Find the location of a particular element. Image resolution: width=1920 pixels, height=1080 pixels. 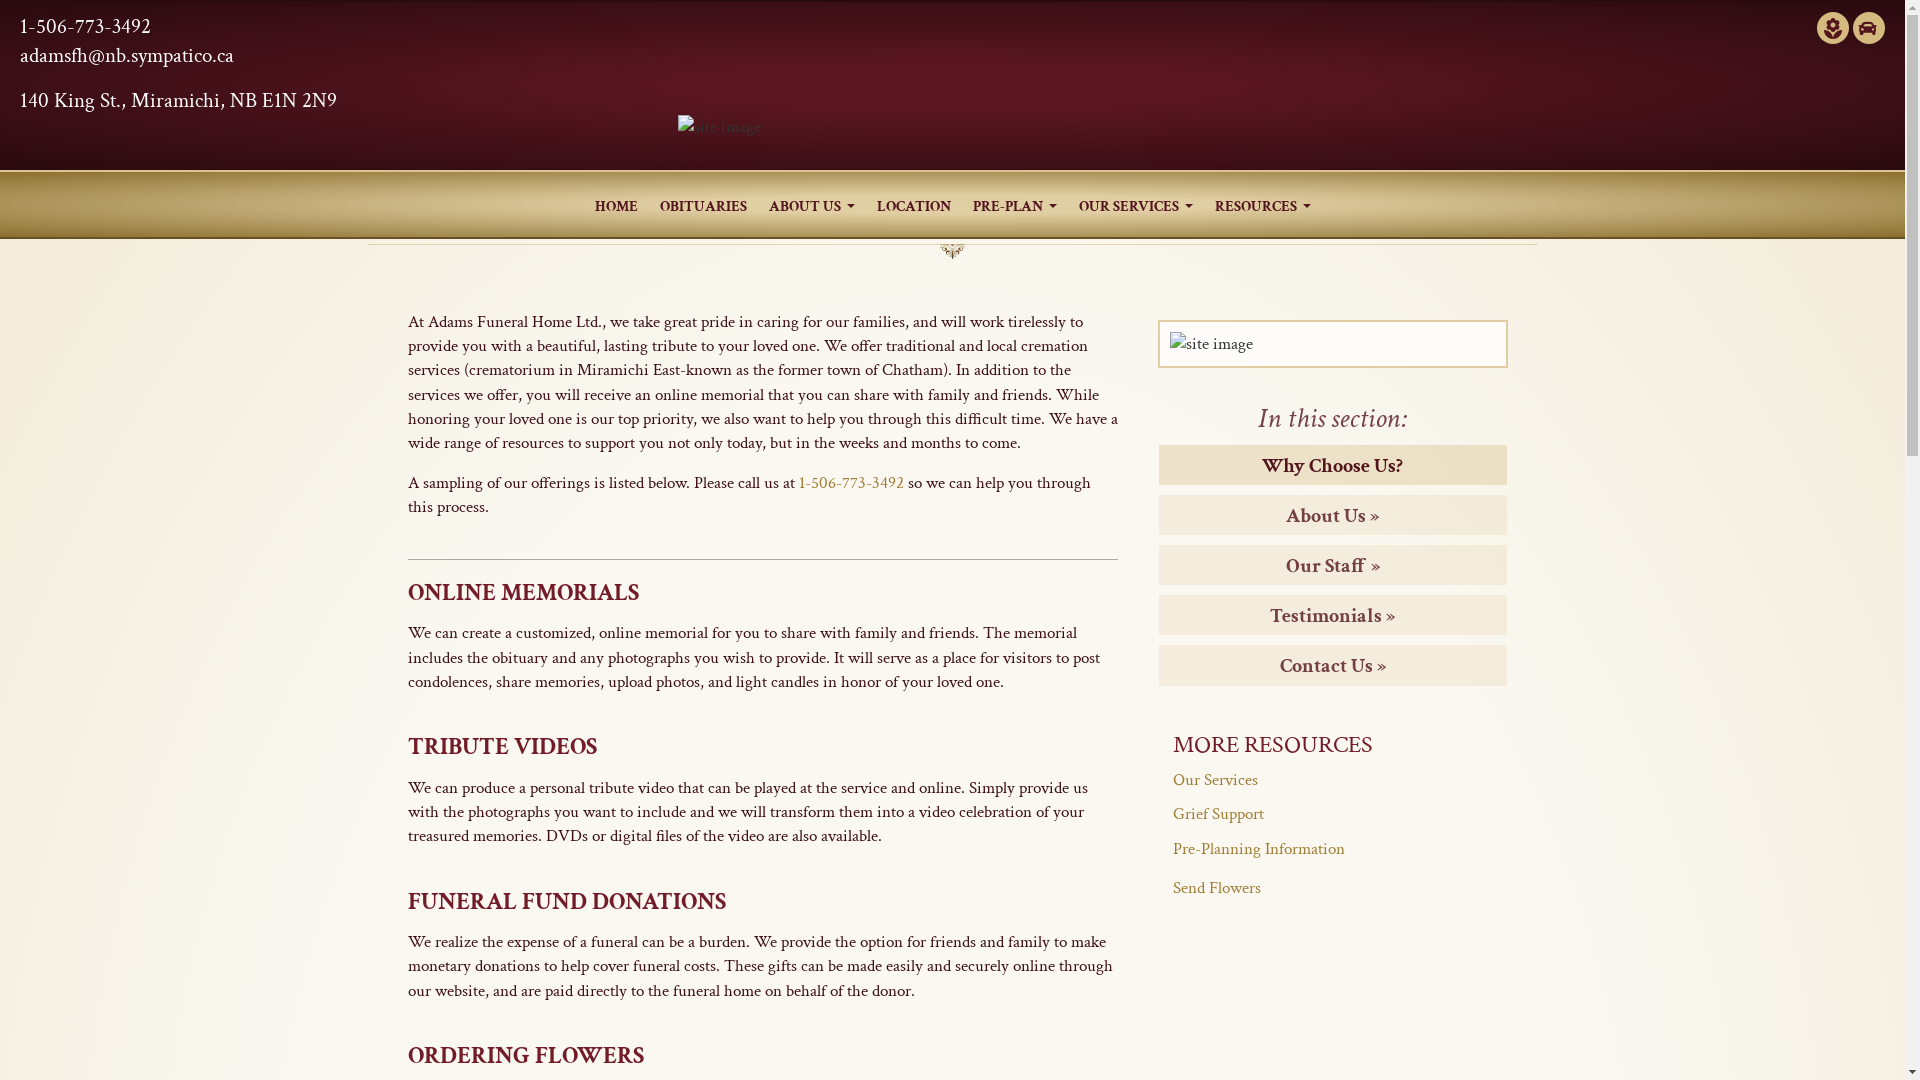

ABOUT US... is located at coordinates (812, 204).